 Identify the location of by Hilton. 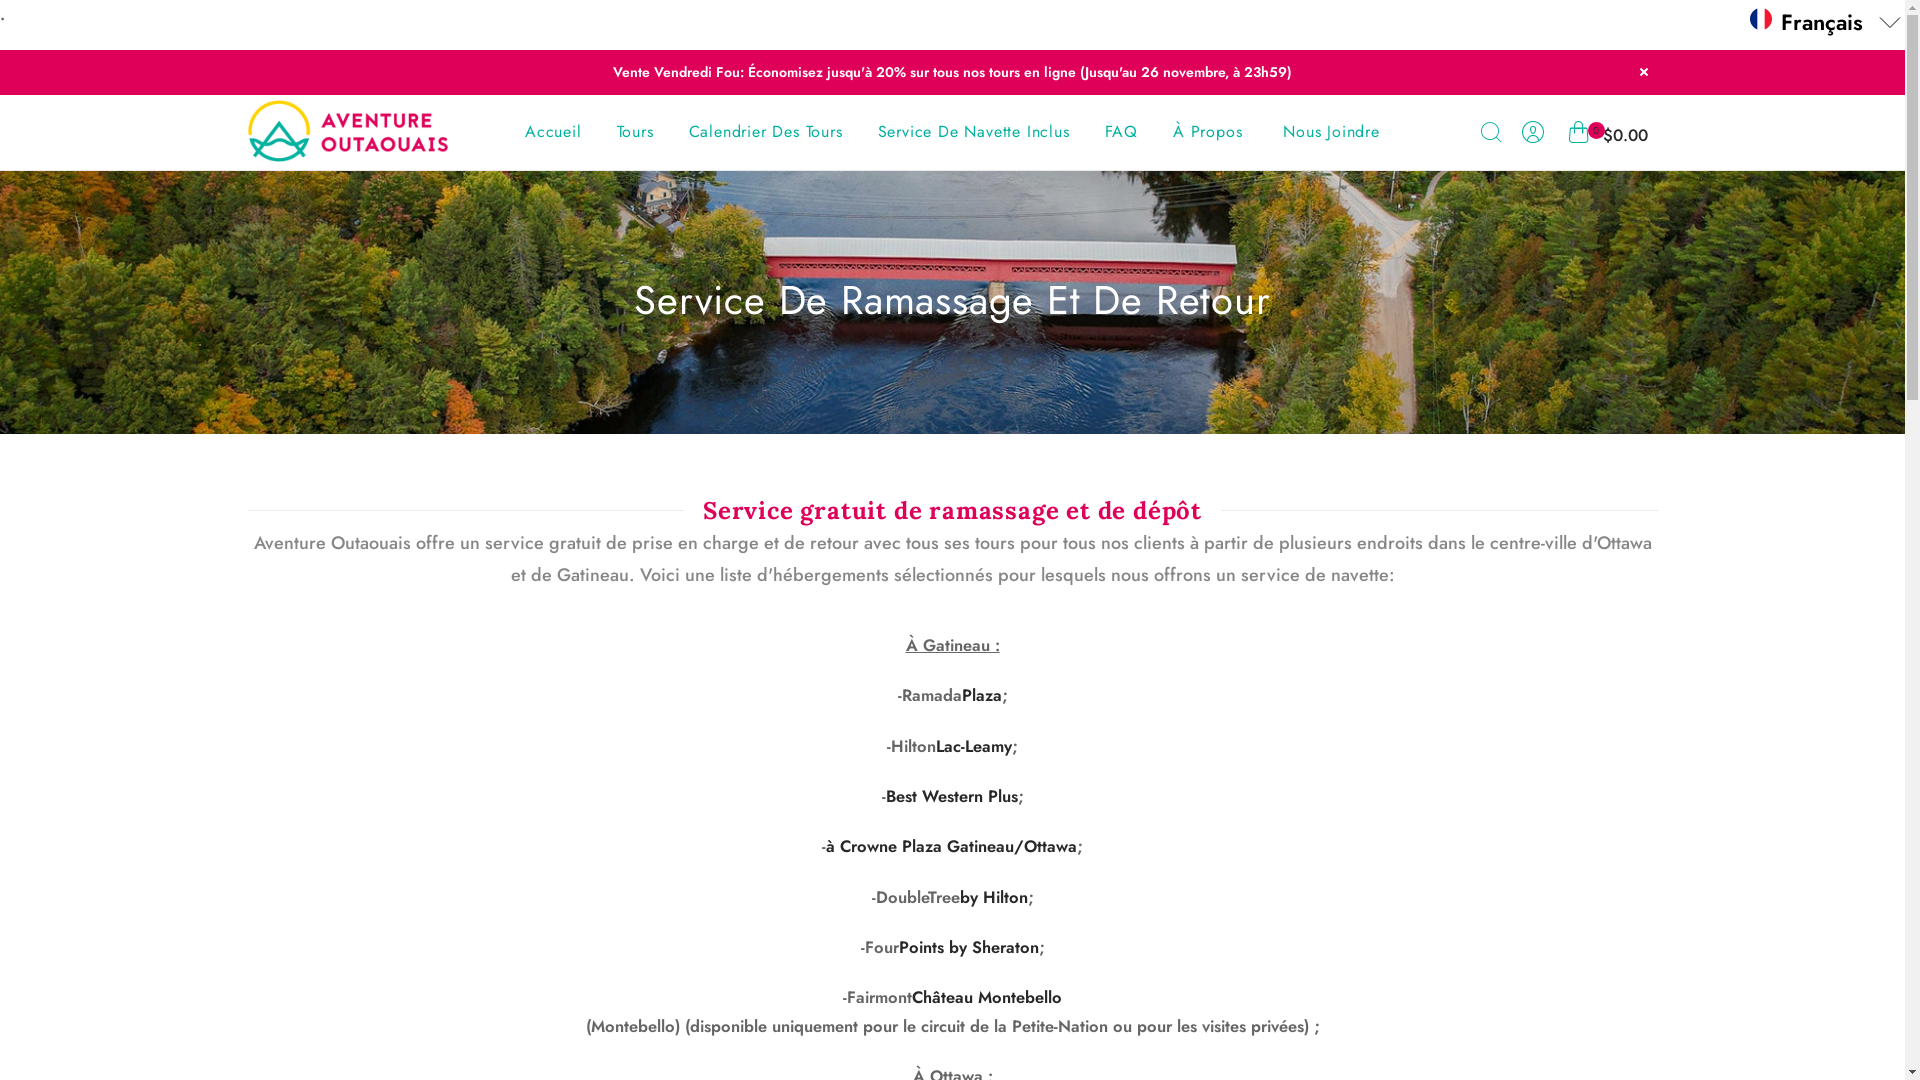
(994, 897).